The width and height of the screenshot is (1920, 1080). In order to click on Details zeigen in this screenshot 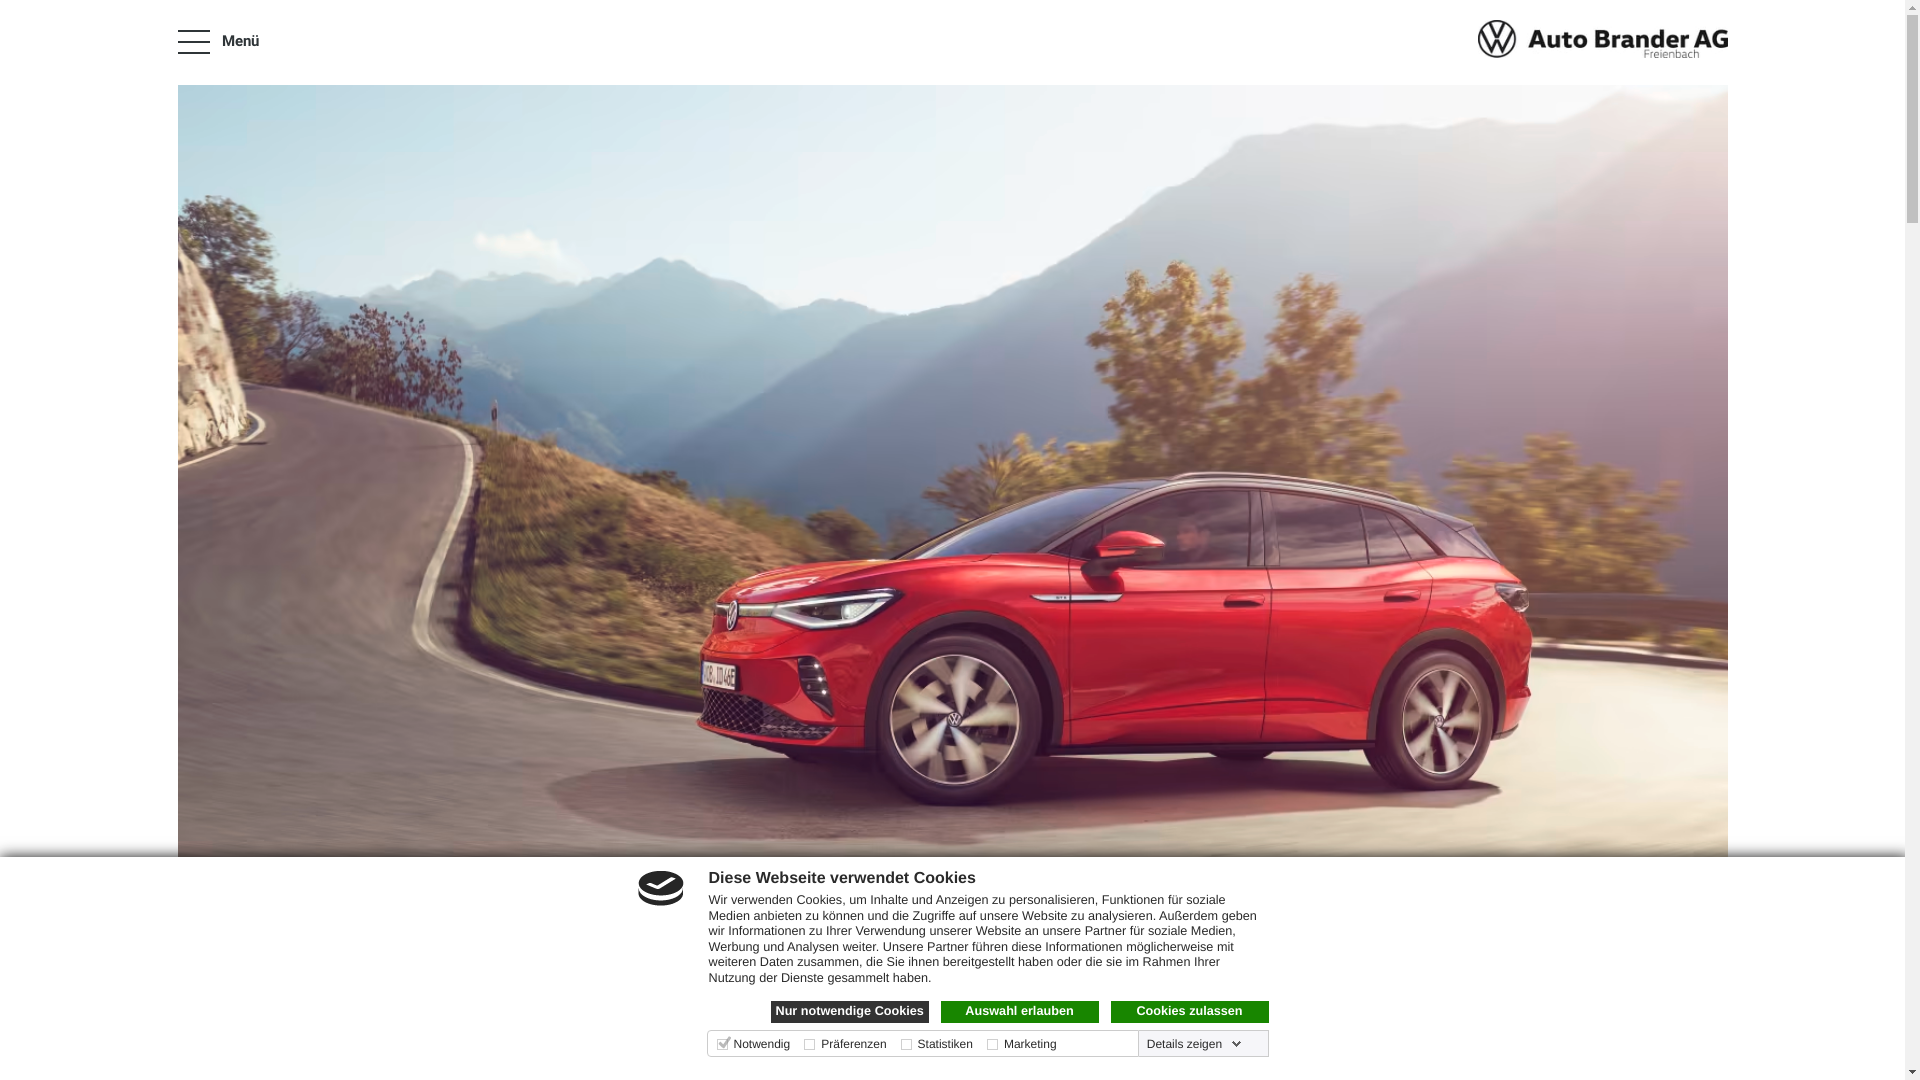, I will do `click(1194, 1044)`.